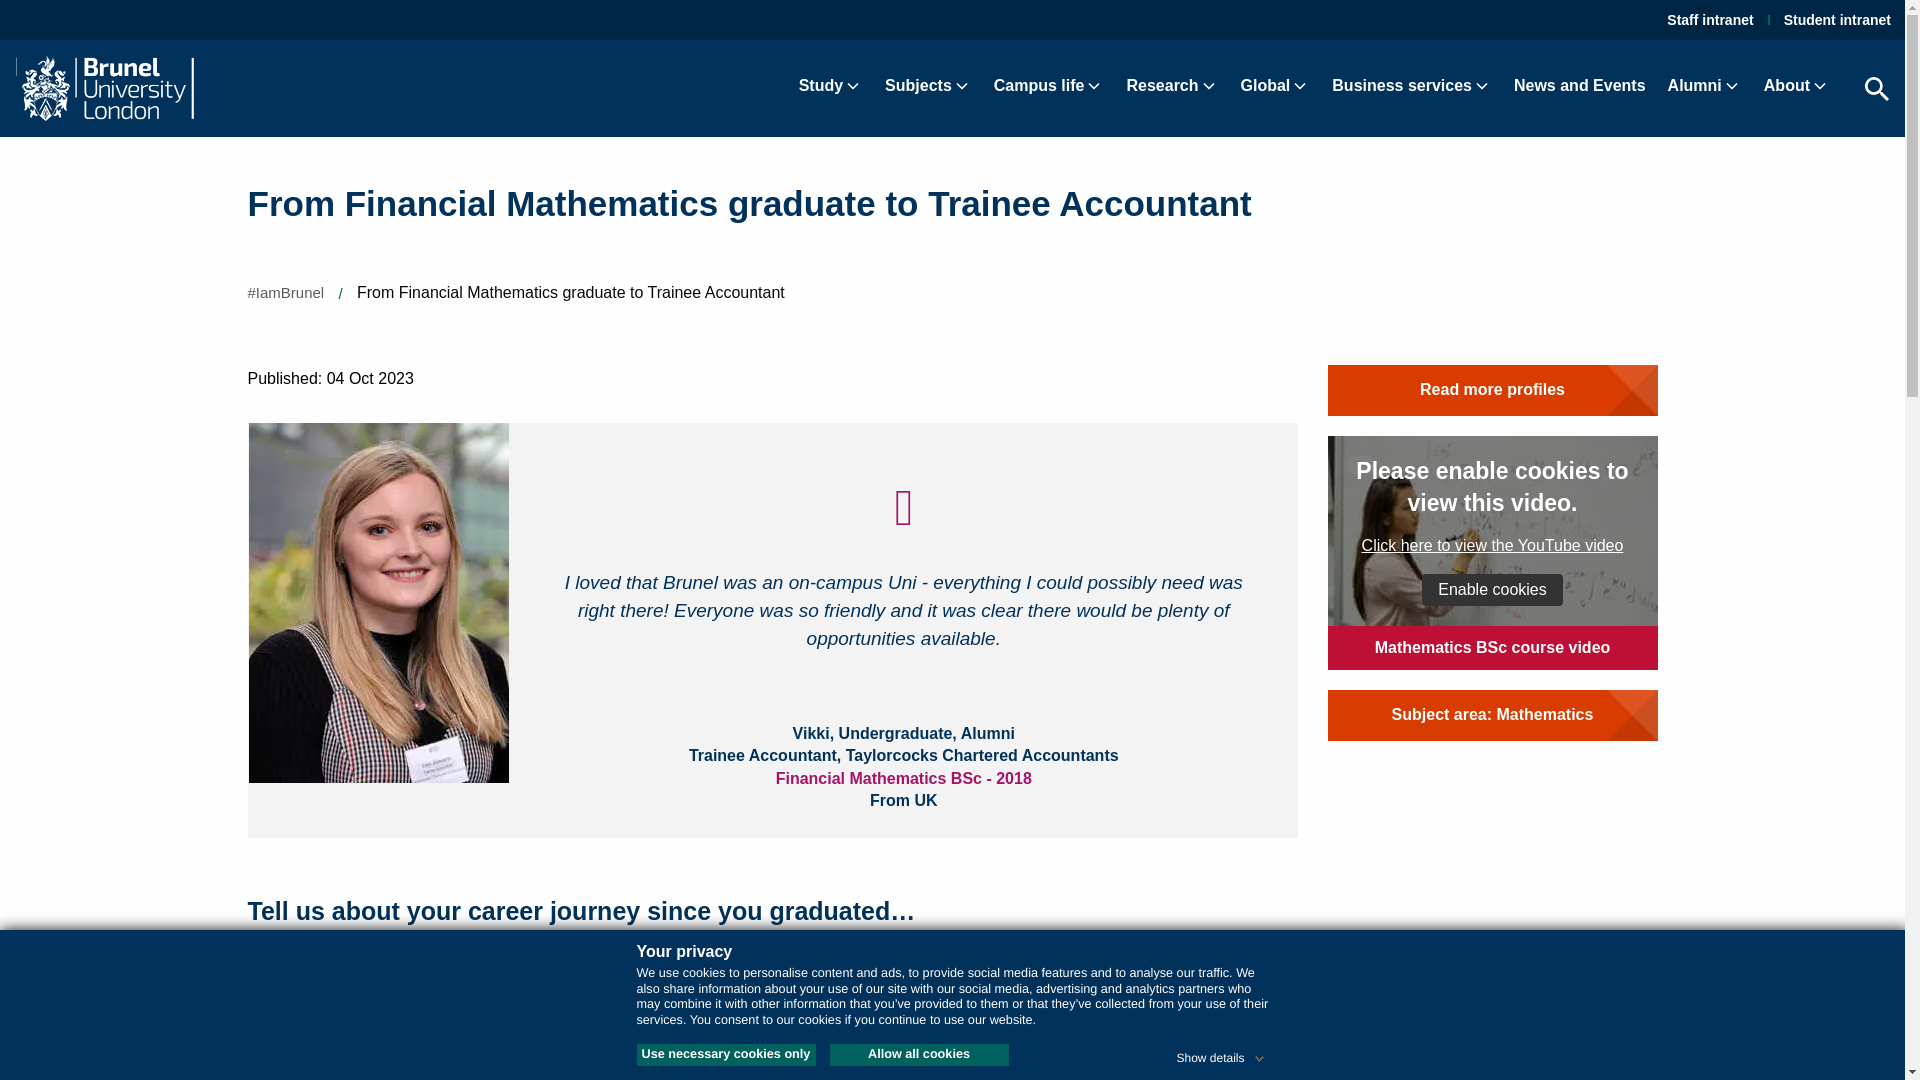 This screenshot has height=1080, width=1920. I want to click on Use necessary cookies only, so click(724, 1054).